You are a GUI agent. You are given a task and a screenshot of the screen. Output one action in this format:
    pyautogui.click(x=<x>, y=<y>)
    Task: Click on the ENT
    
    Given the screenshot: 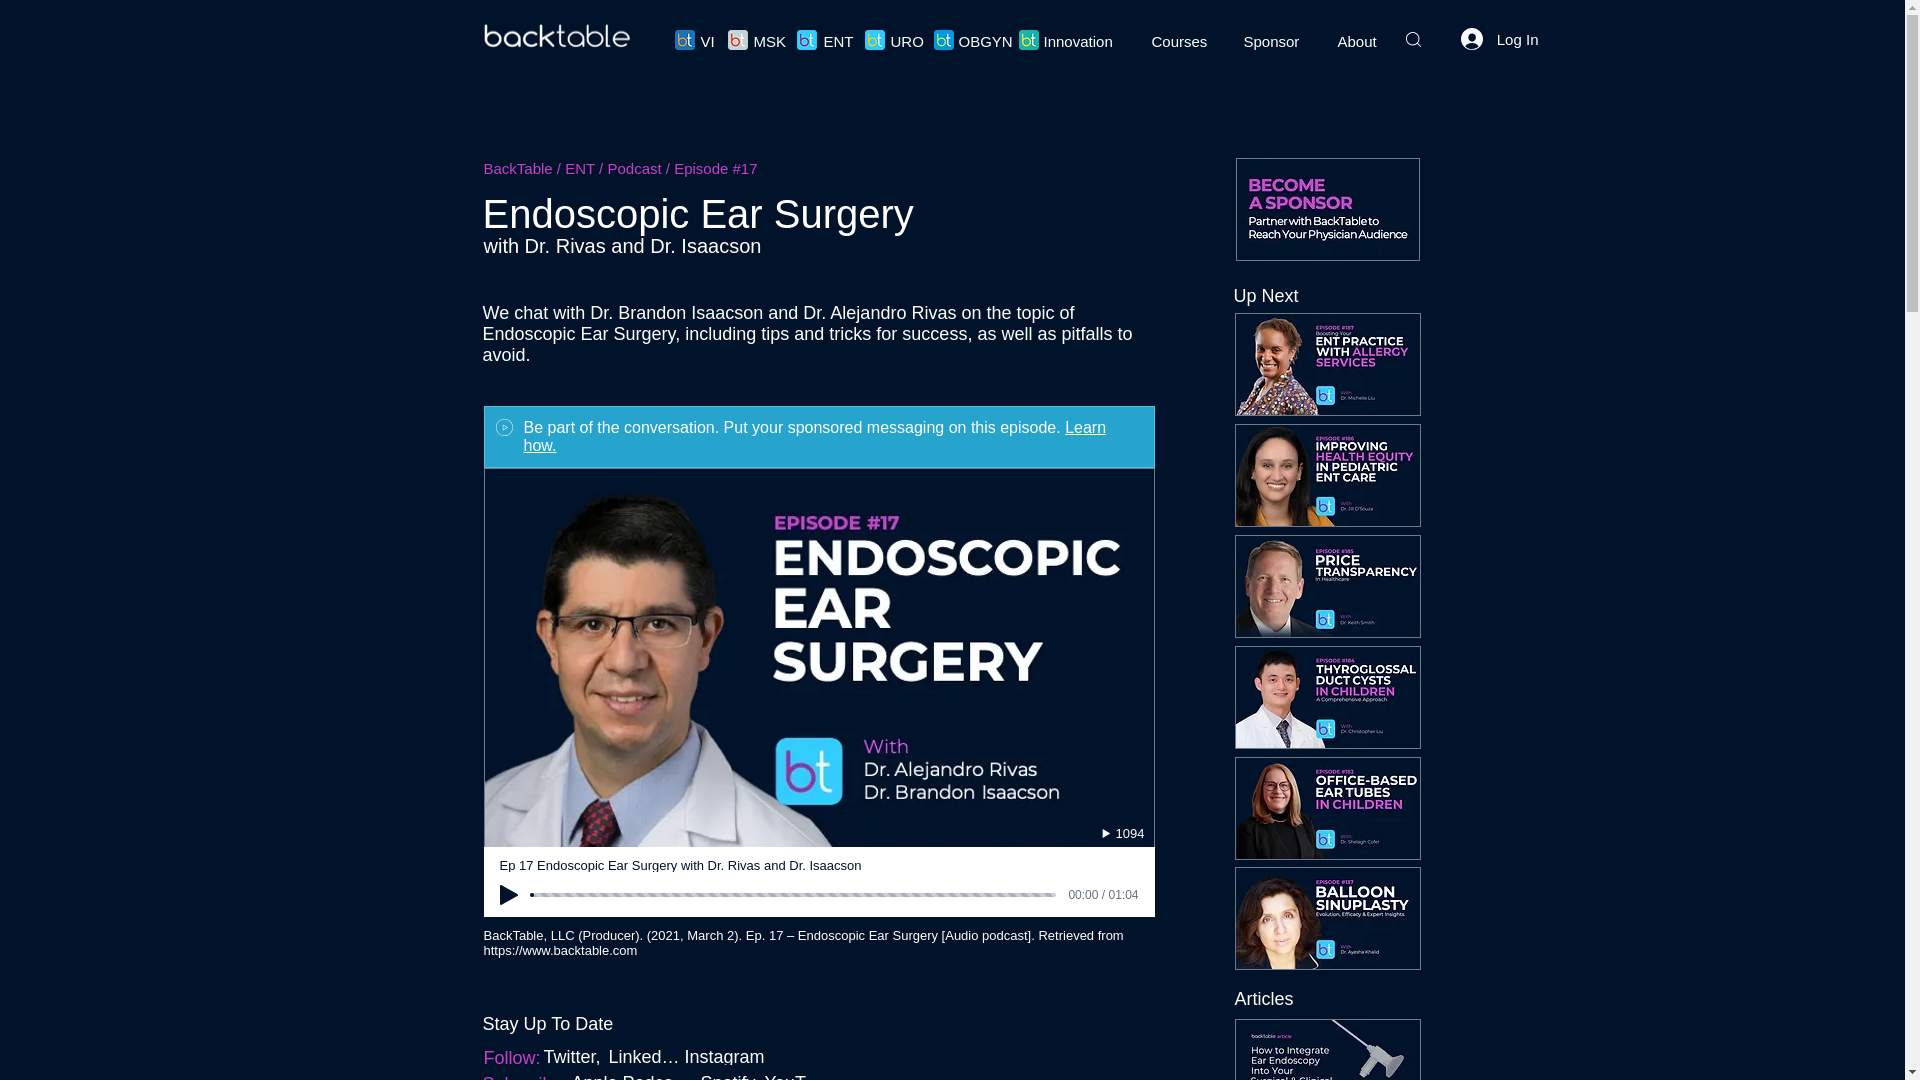 What is the action you would take?
    pyautogui.click(x=842, y=41)
    